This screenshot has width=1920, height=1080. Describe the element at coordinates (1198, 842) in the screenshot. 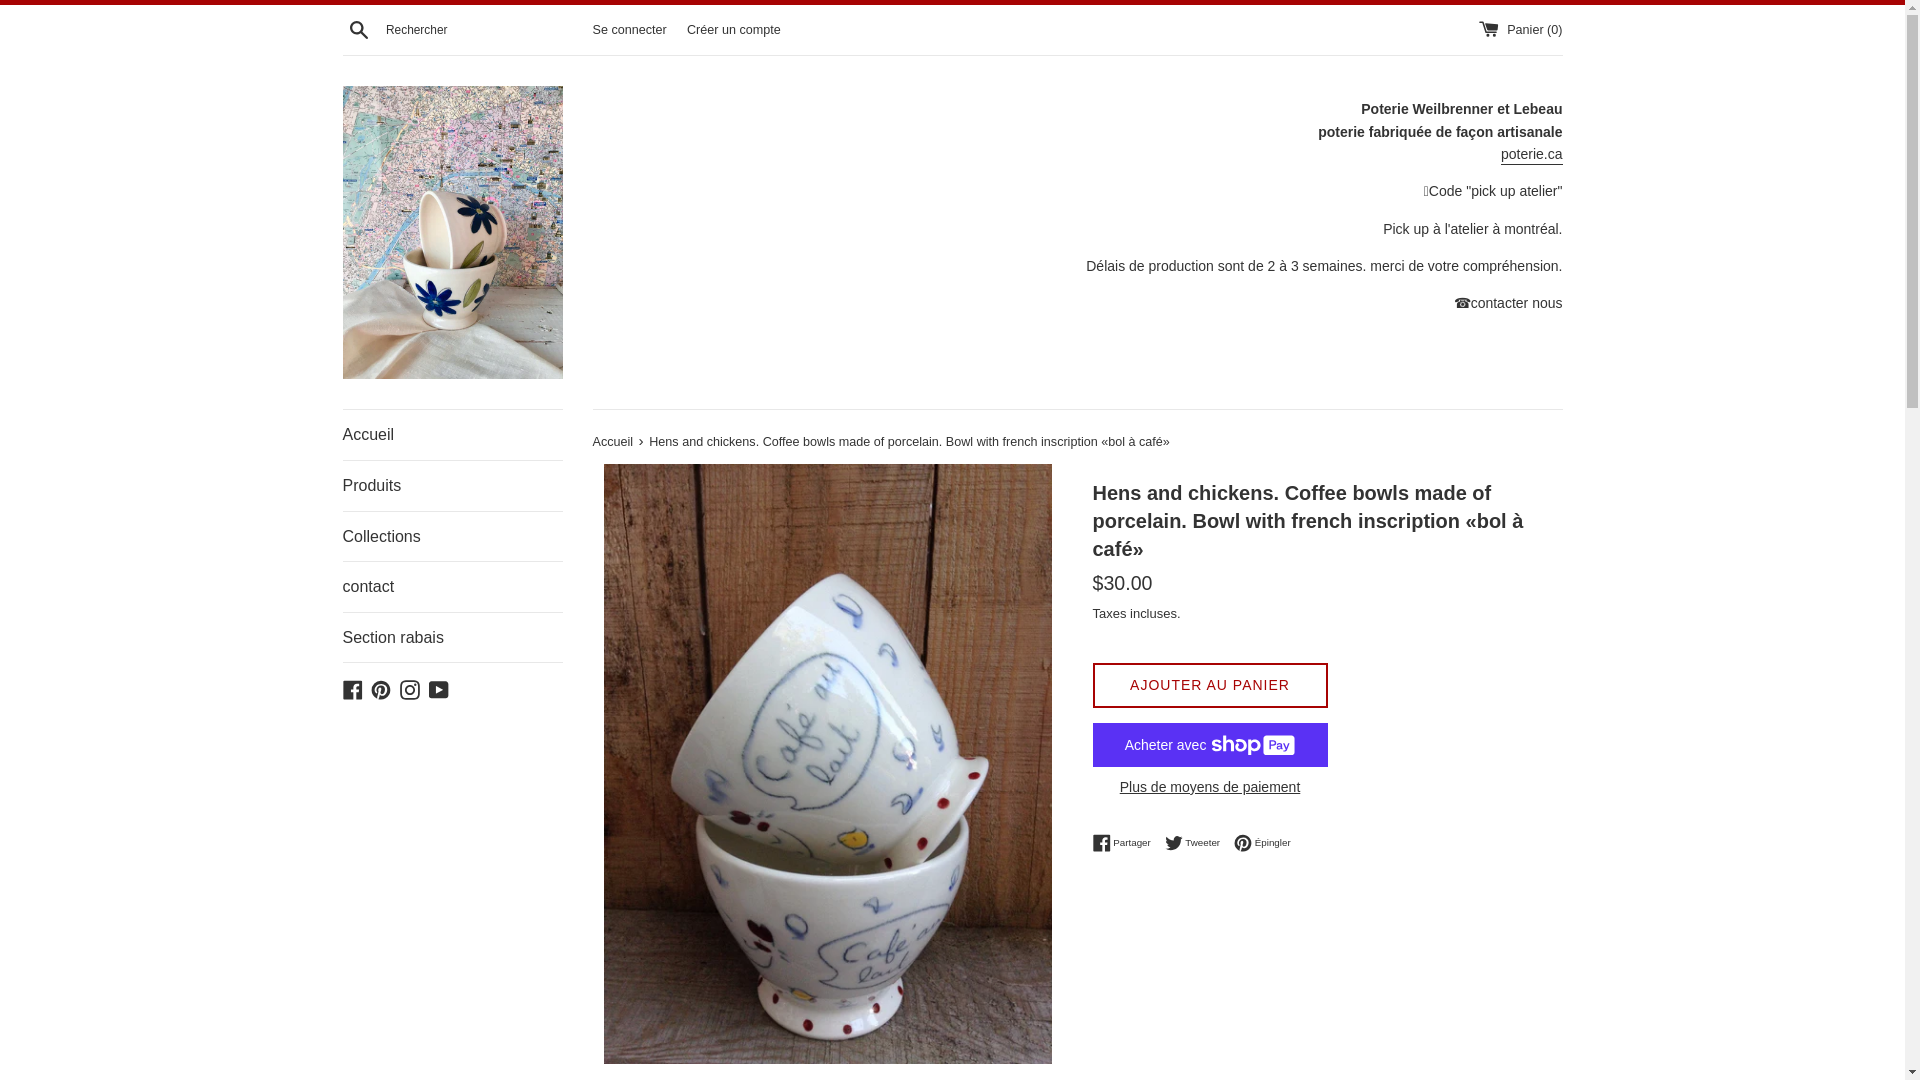

I see `Plus de moyens de paiement` at that location.